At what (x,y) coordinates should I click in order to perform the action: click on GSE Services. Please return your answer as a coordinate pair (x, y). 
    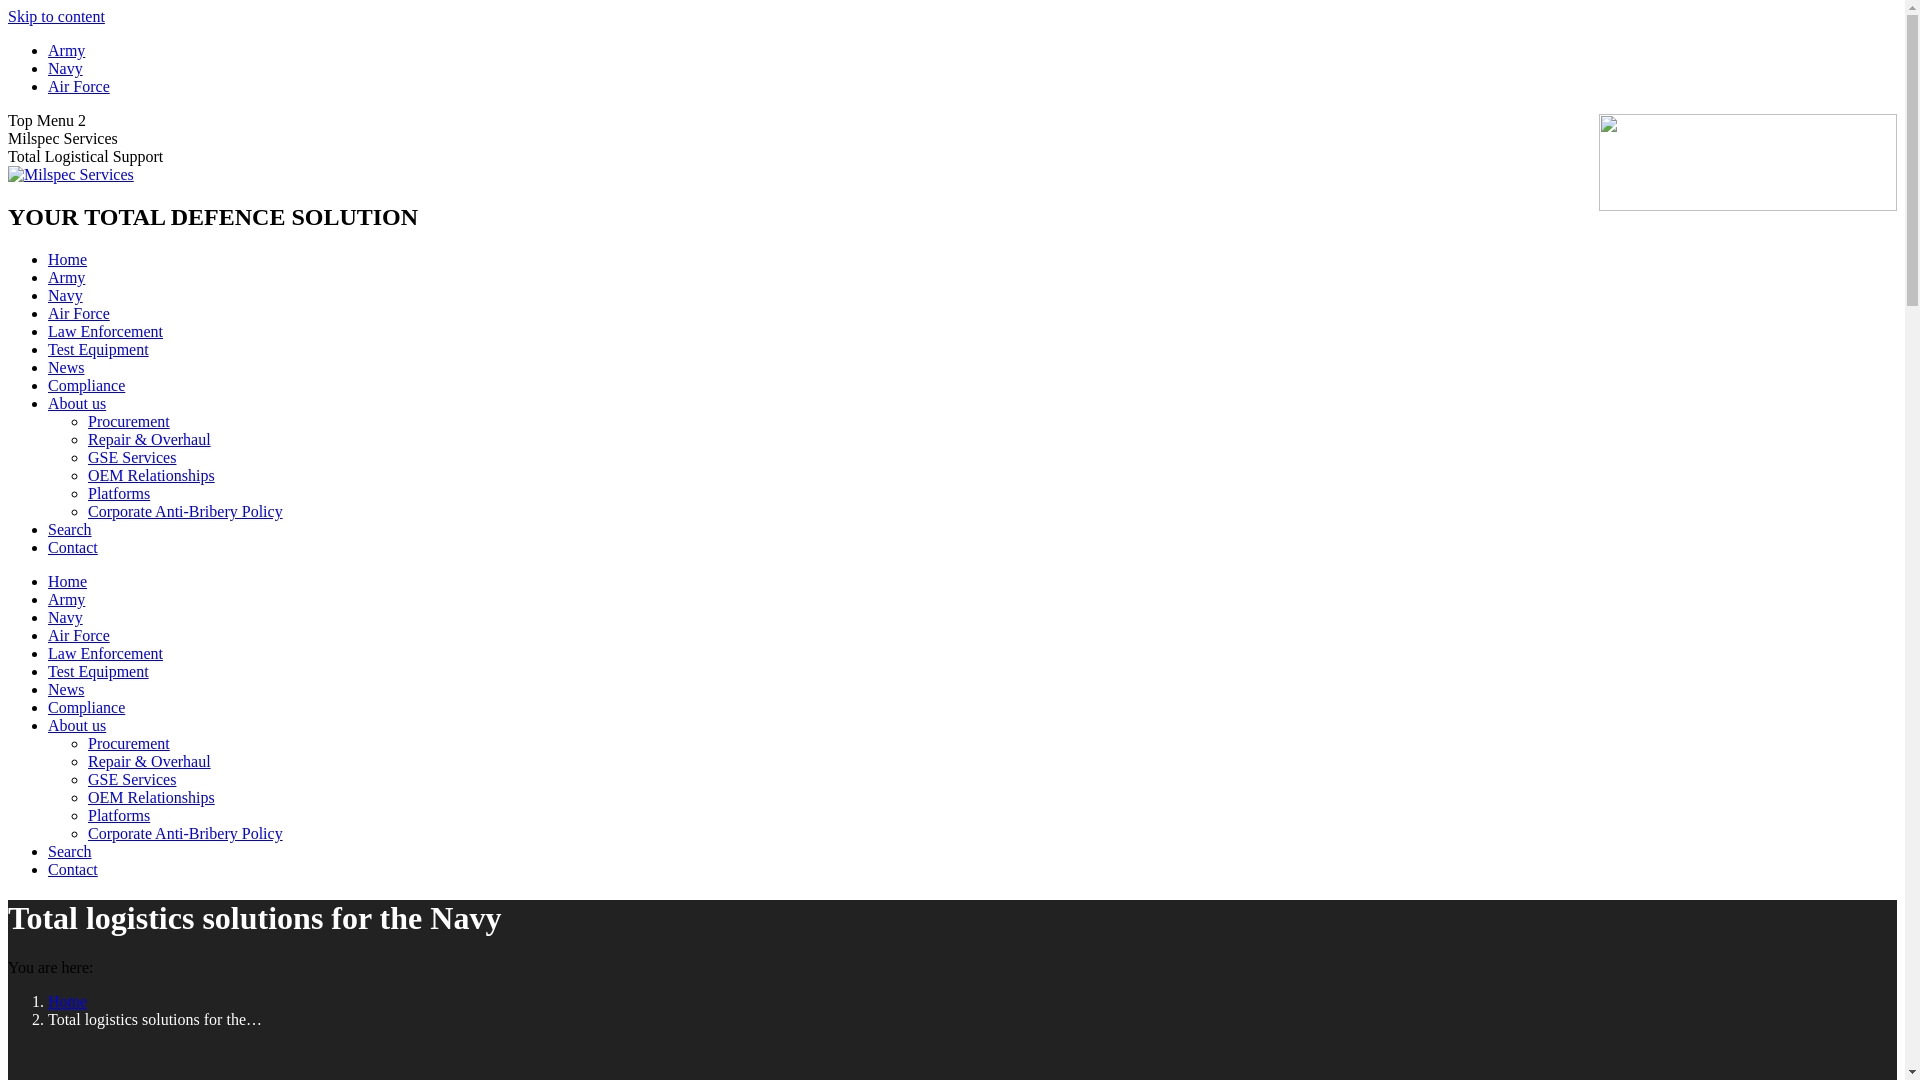
    Looking at the image, I should click on (132, 780).